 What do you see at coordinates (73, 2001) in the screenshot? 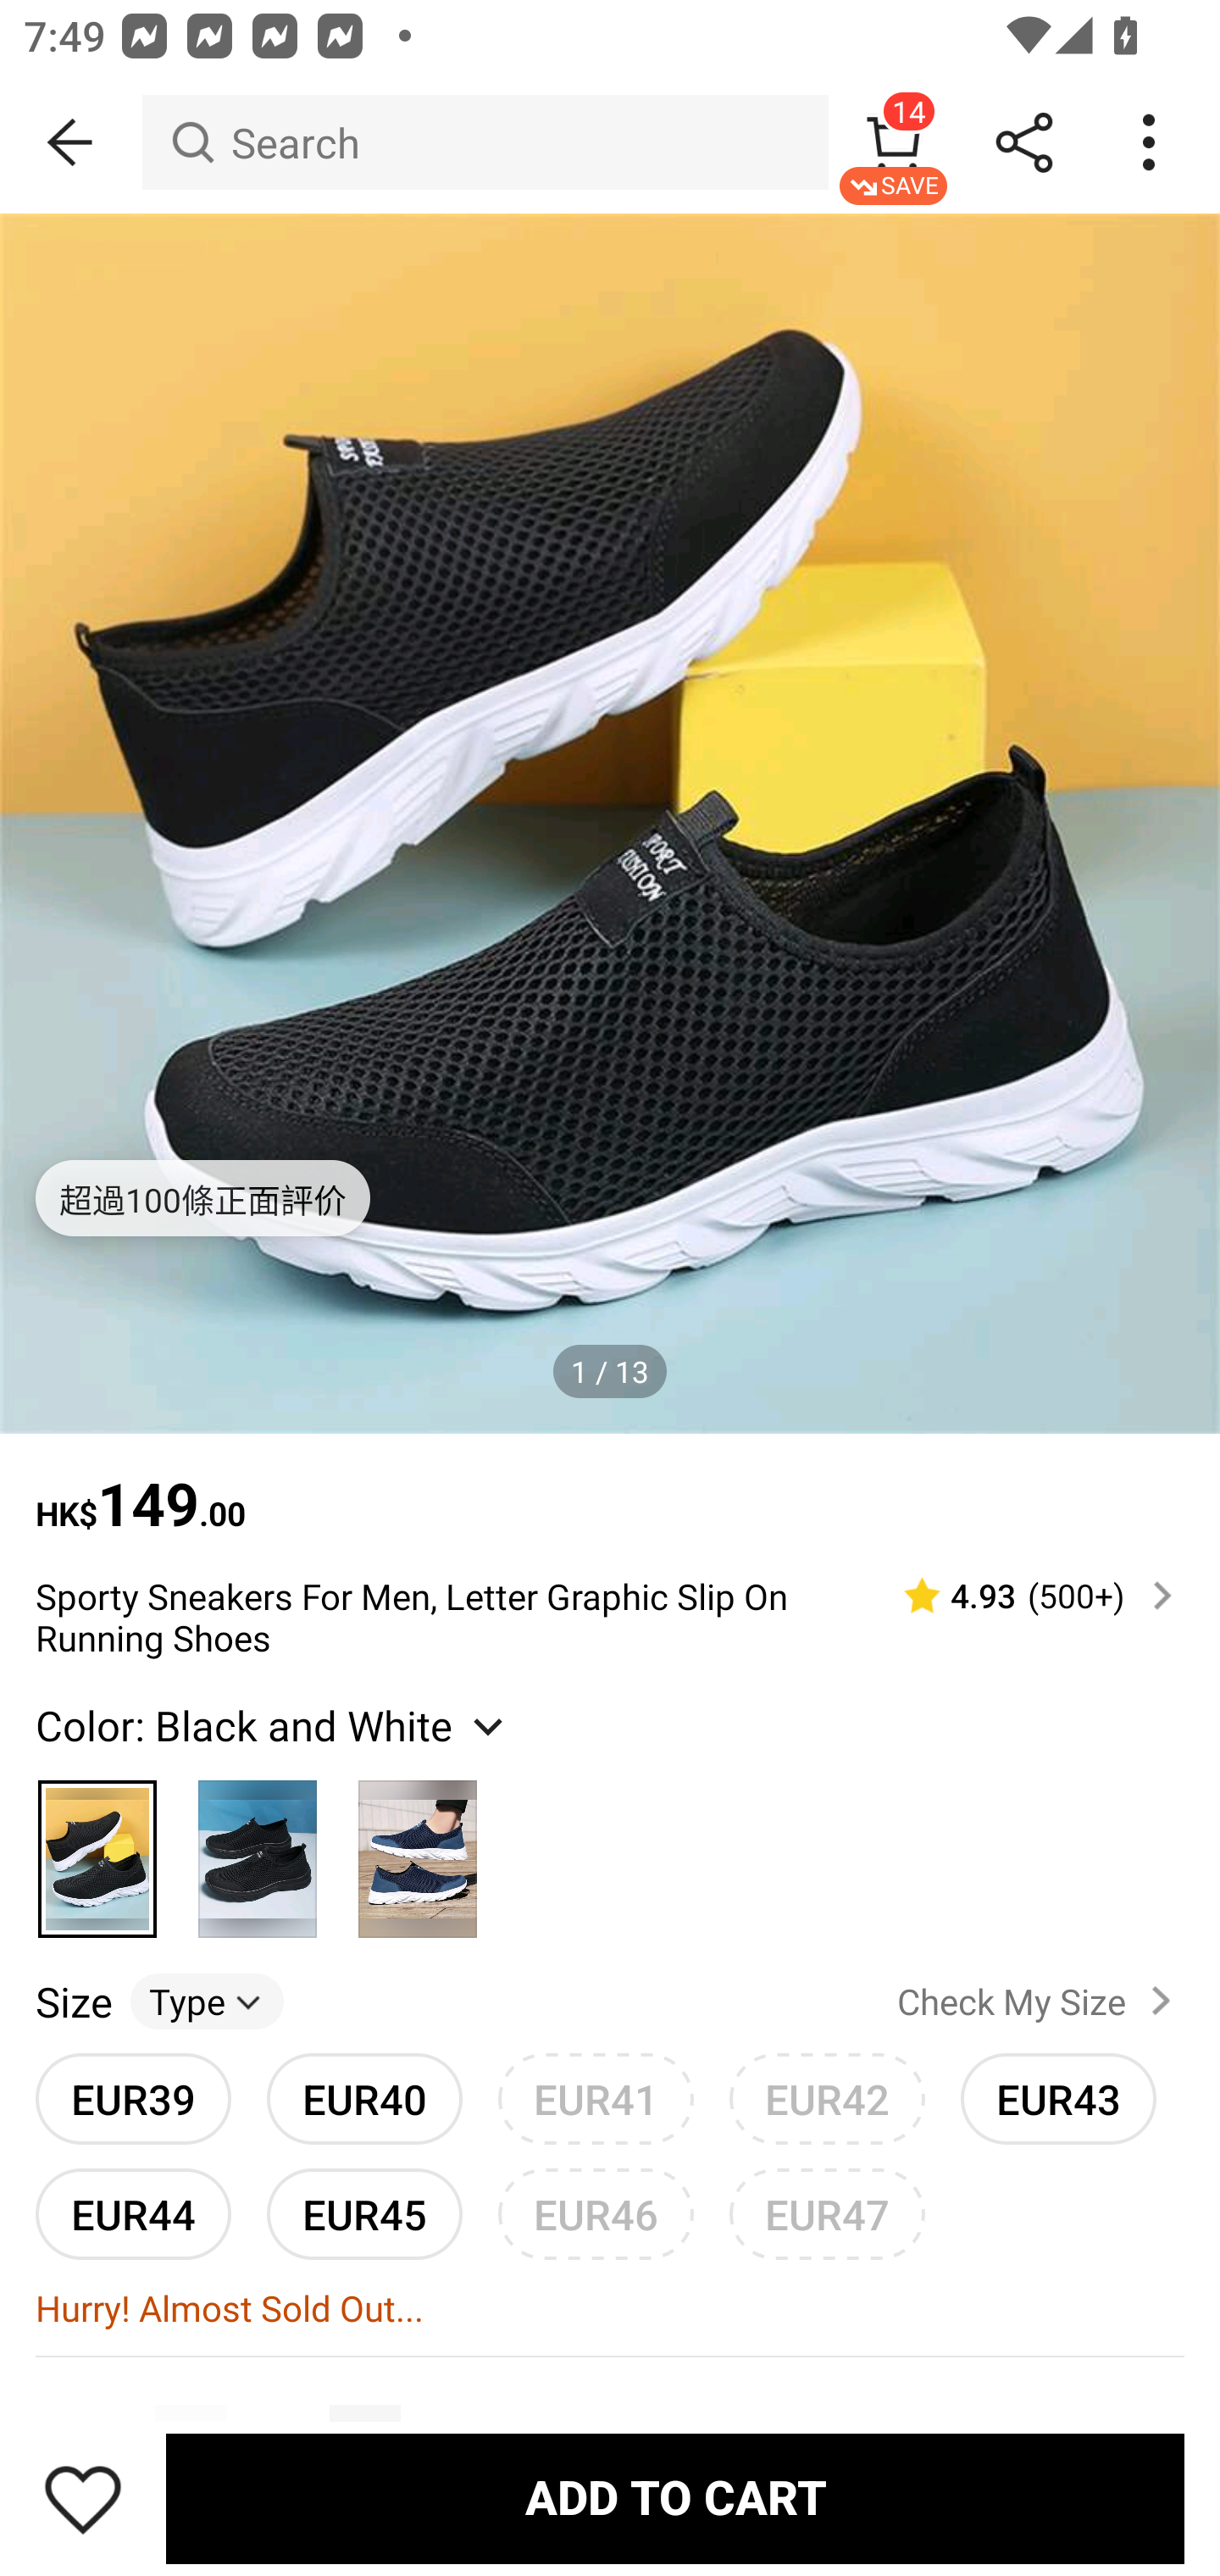
I see `Size` at bounding box center [73, 2001].